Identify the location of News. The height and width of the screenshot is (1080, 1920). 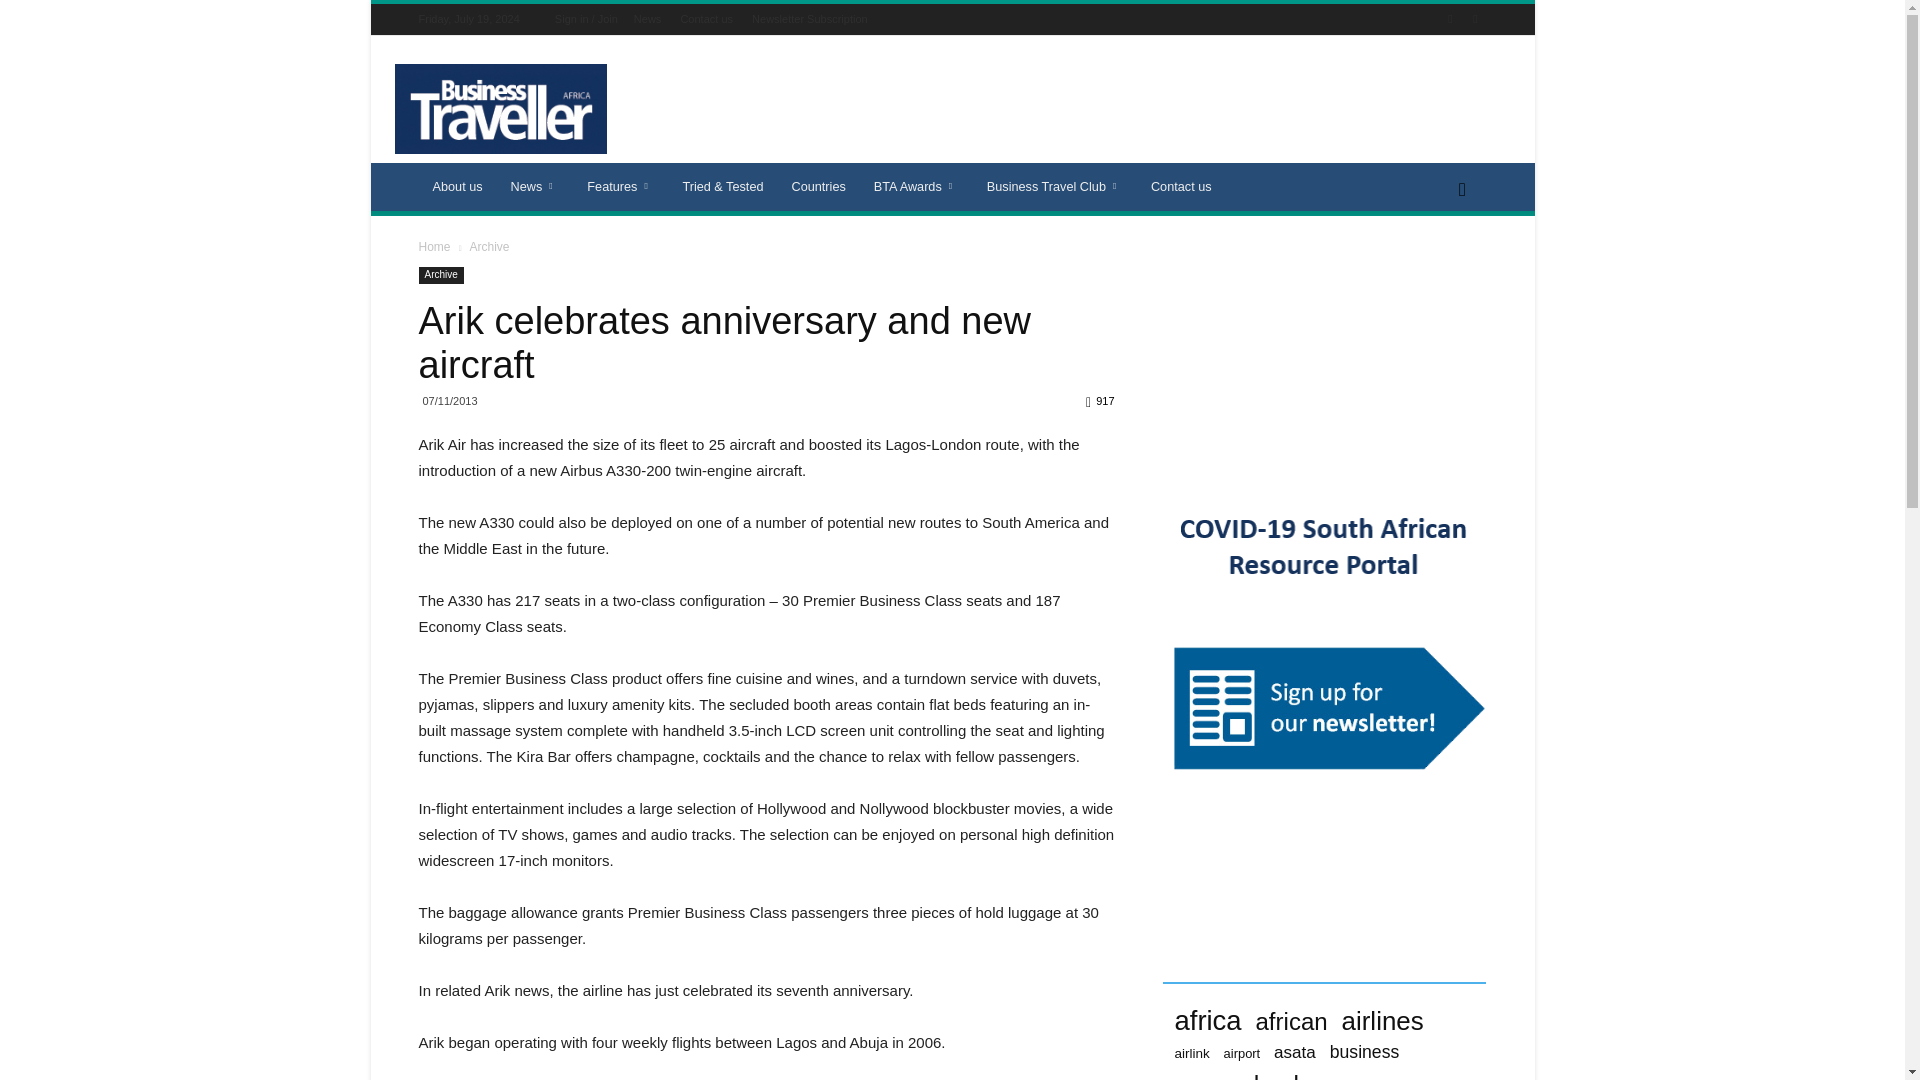
(536, 186).